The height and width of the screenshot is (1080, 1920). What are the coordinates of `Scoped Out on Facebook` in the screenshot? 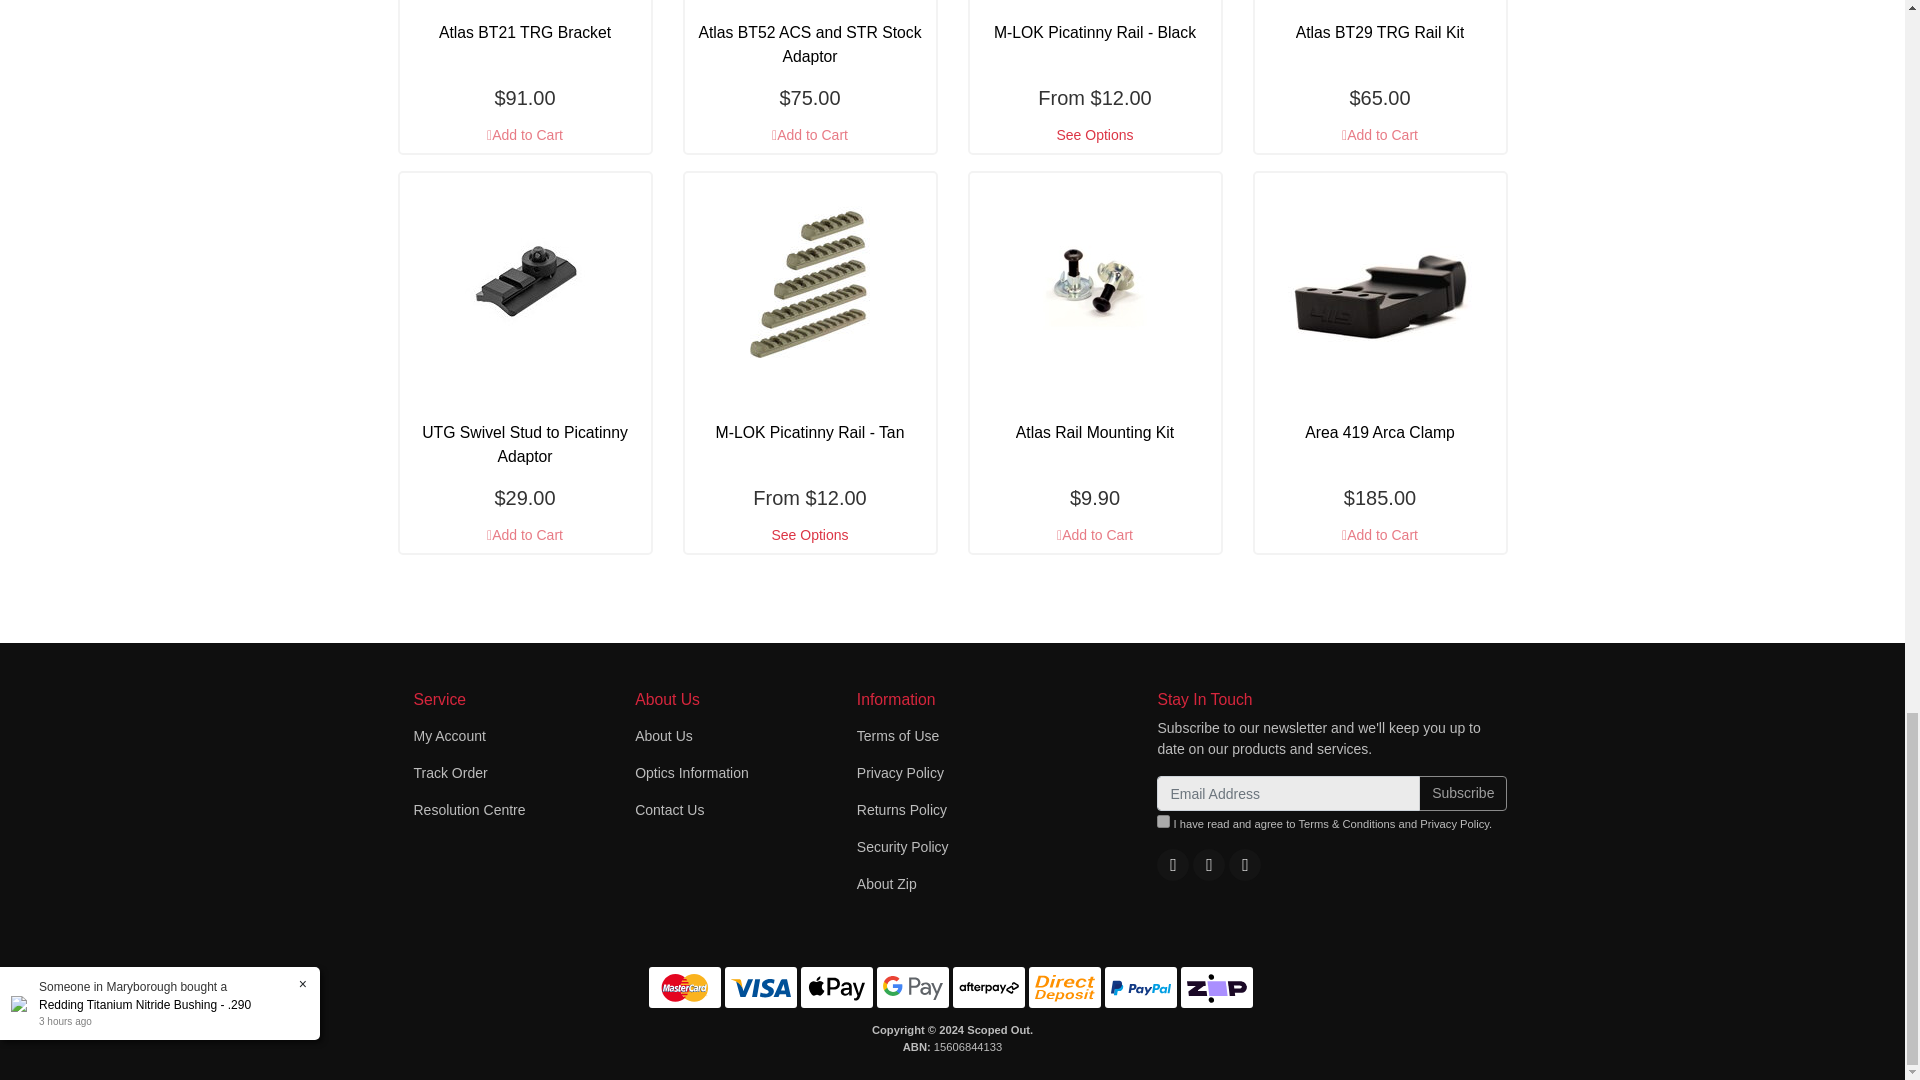 It's located at (1172, 864).